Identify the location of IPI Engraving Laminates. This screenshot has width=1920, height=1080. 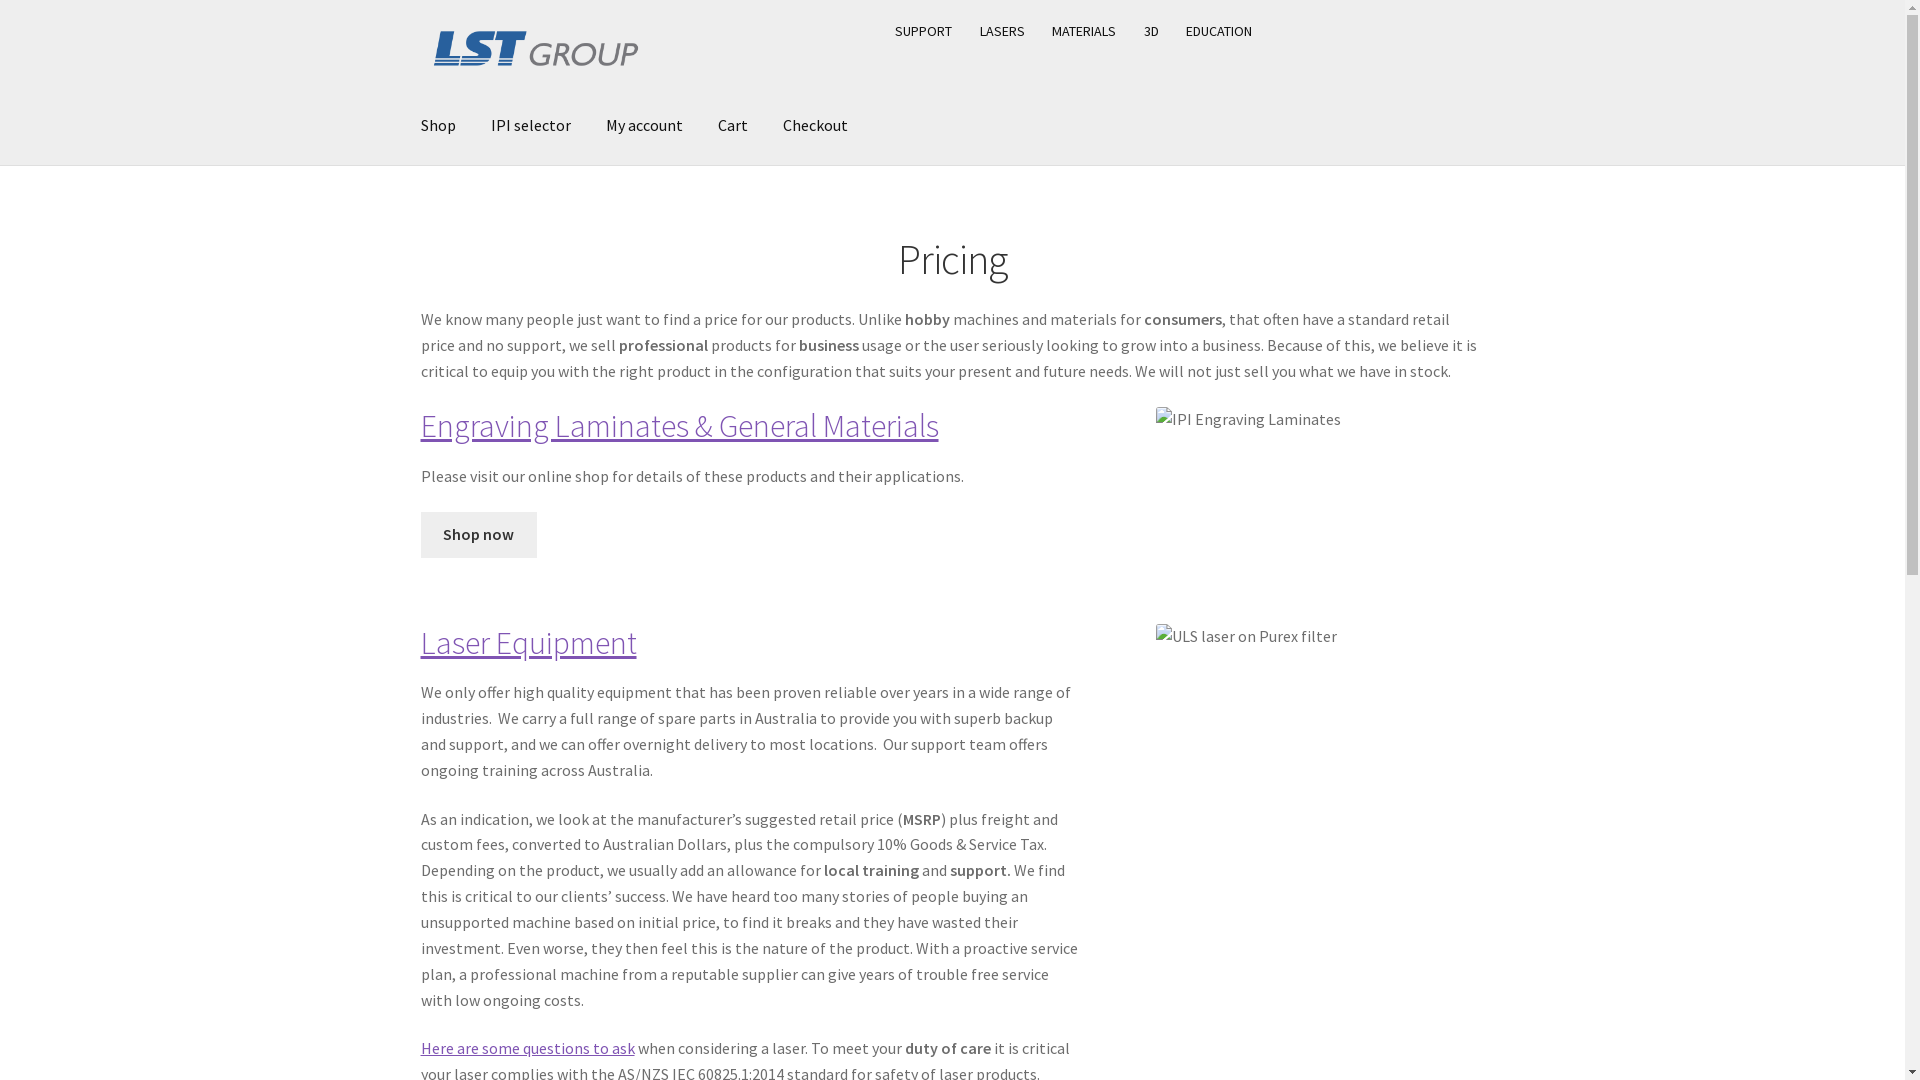
(1320, 420).